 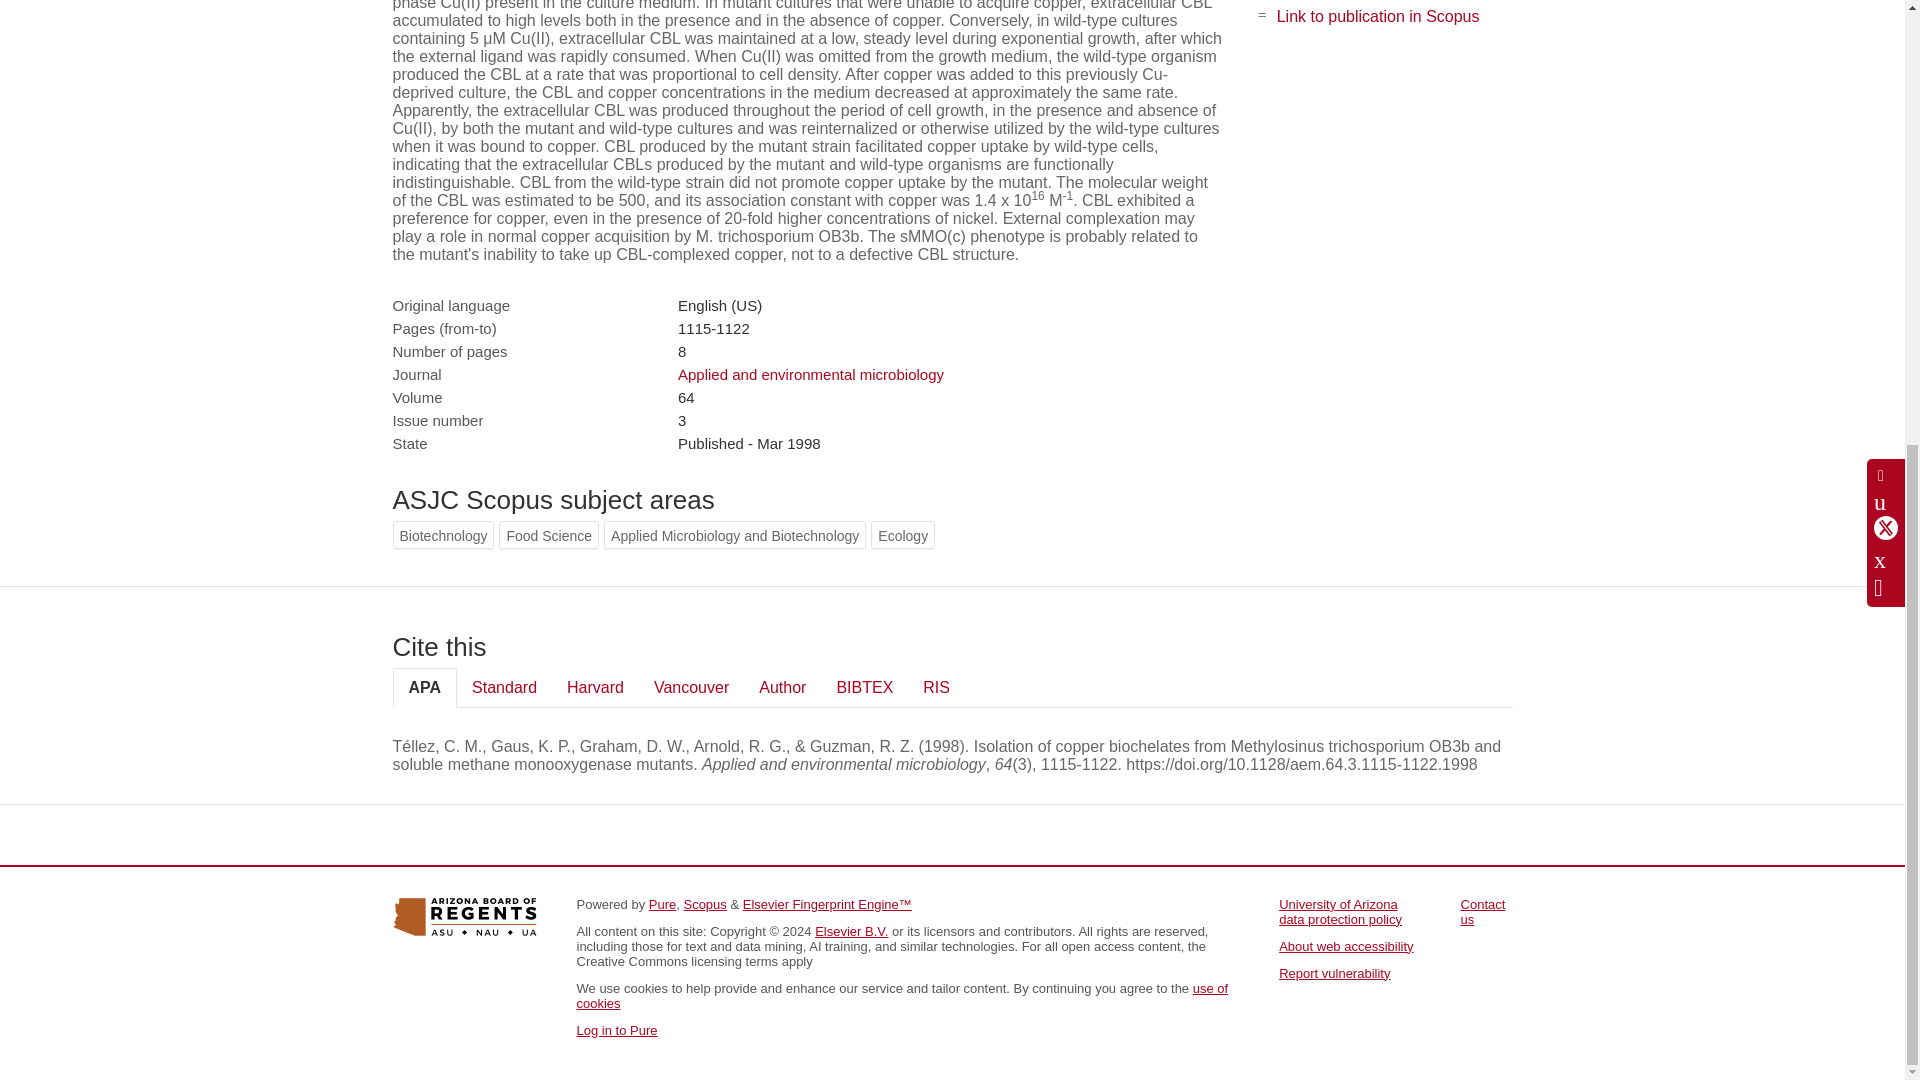 What do you see at coordinates (1378, 16) in the screenshot?
I see `Link to publication in Scopus` at bounding box center [1378, 16].